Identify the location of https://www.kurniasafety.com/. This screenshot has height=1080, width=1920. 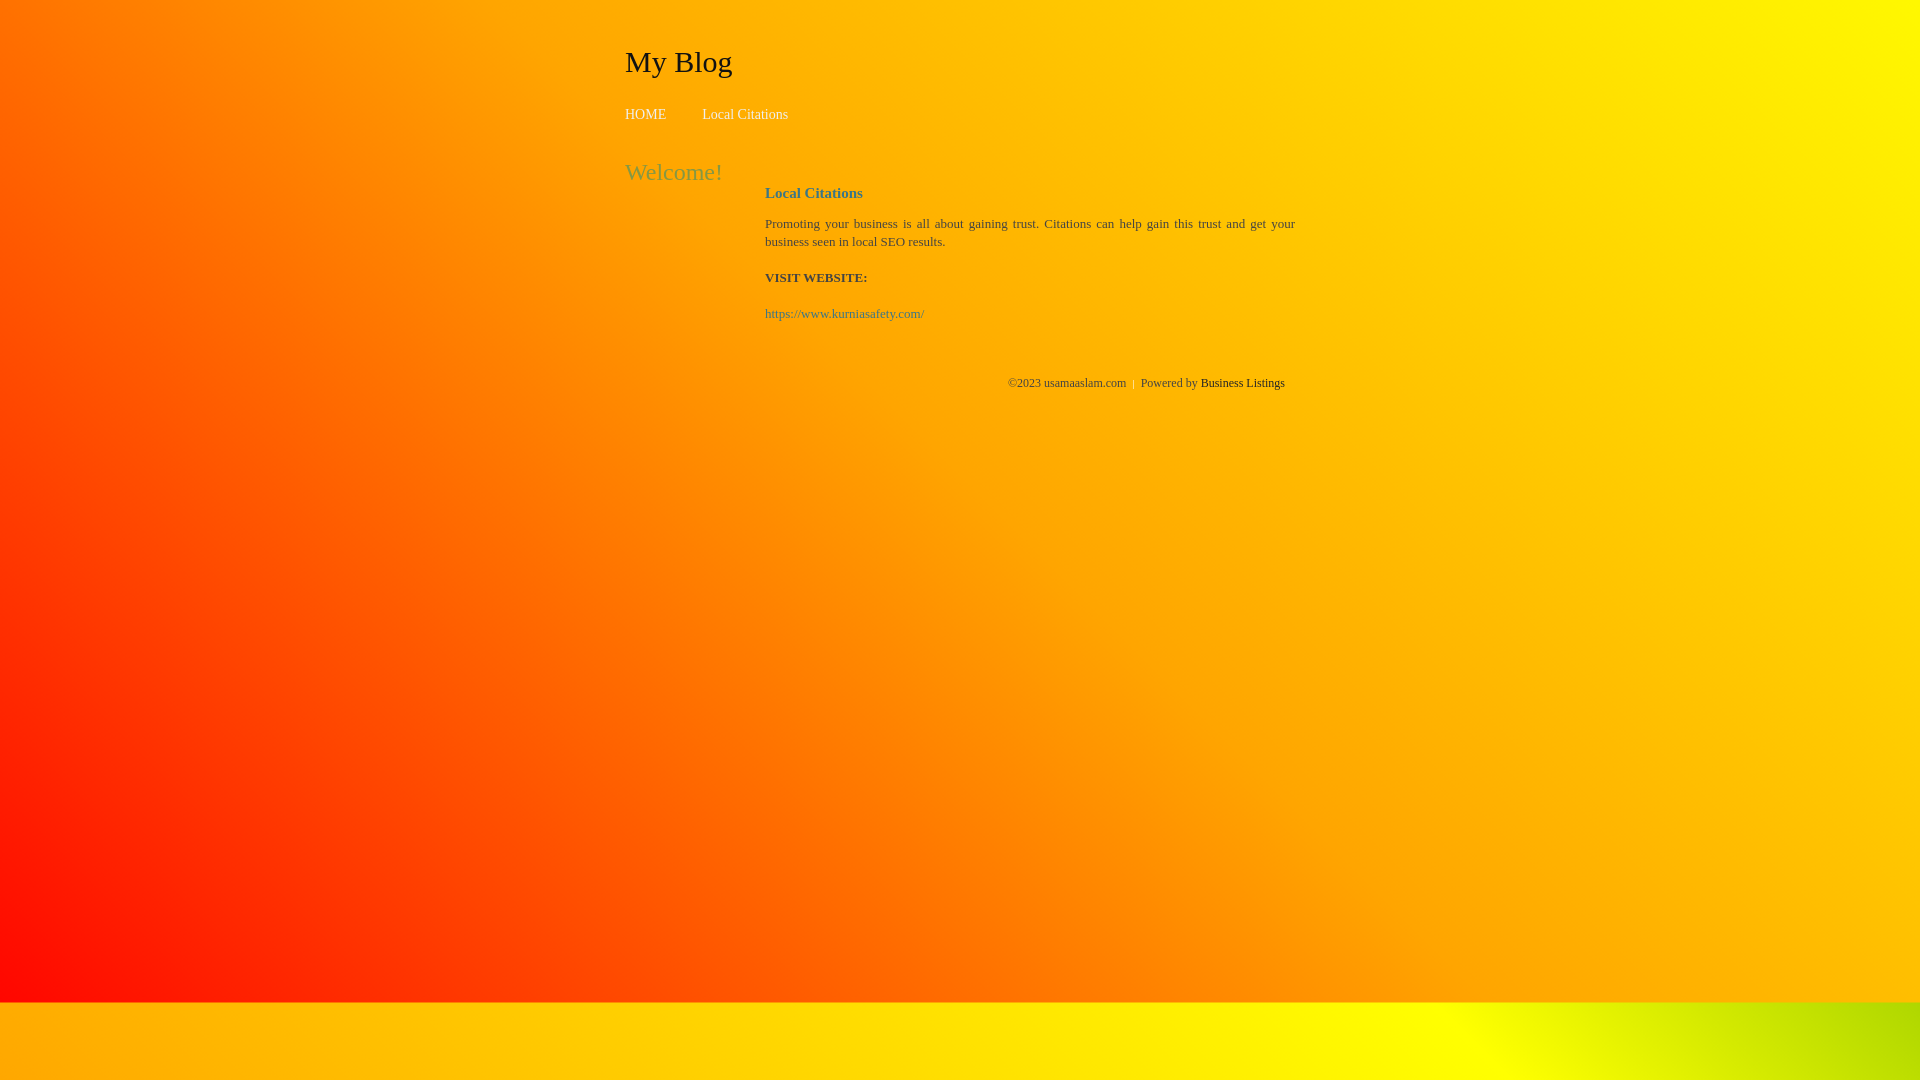
(844, 314).